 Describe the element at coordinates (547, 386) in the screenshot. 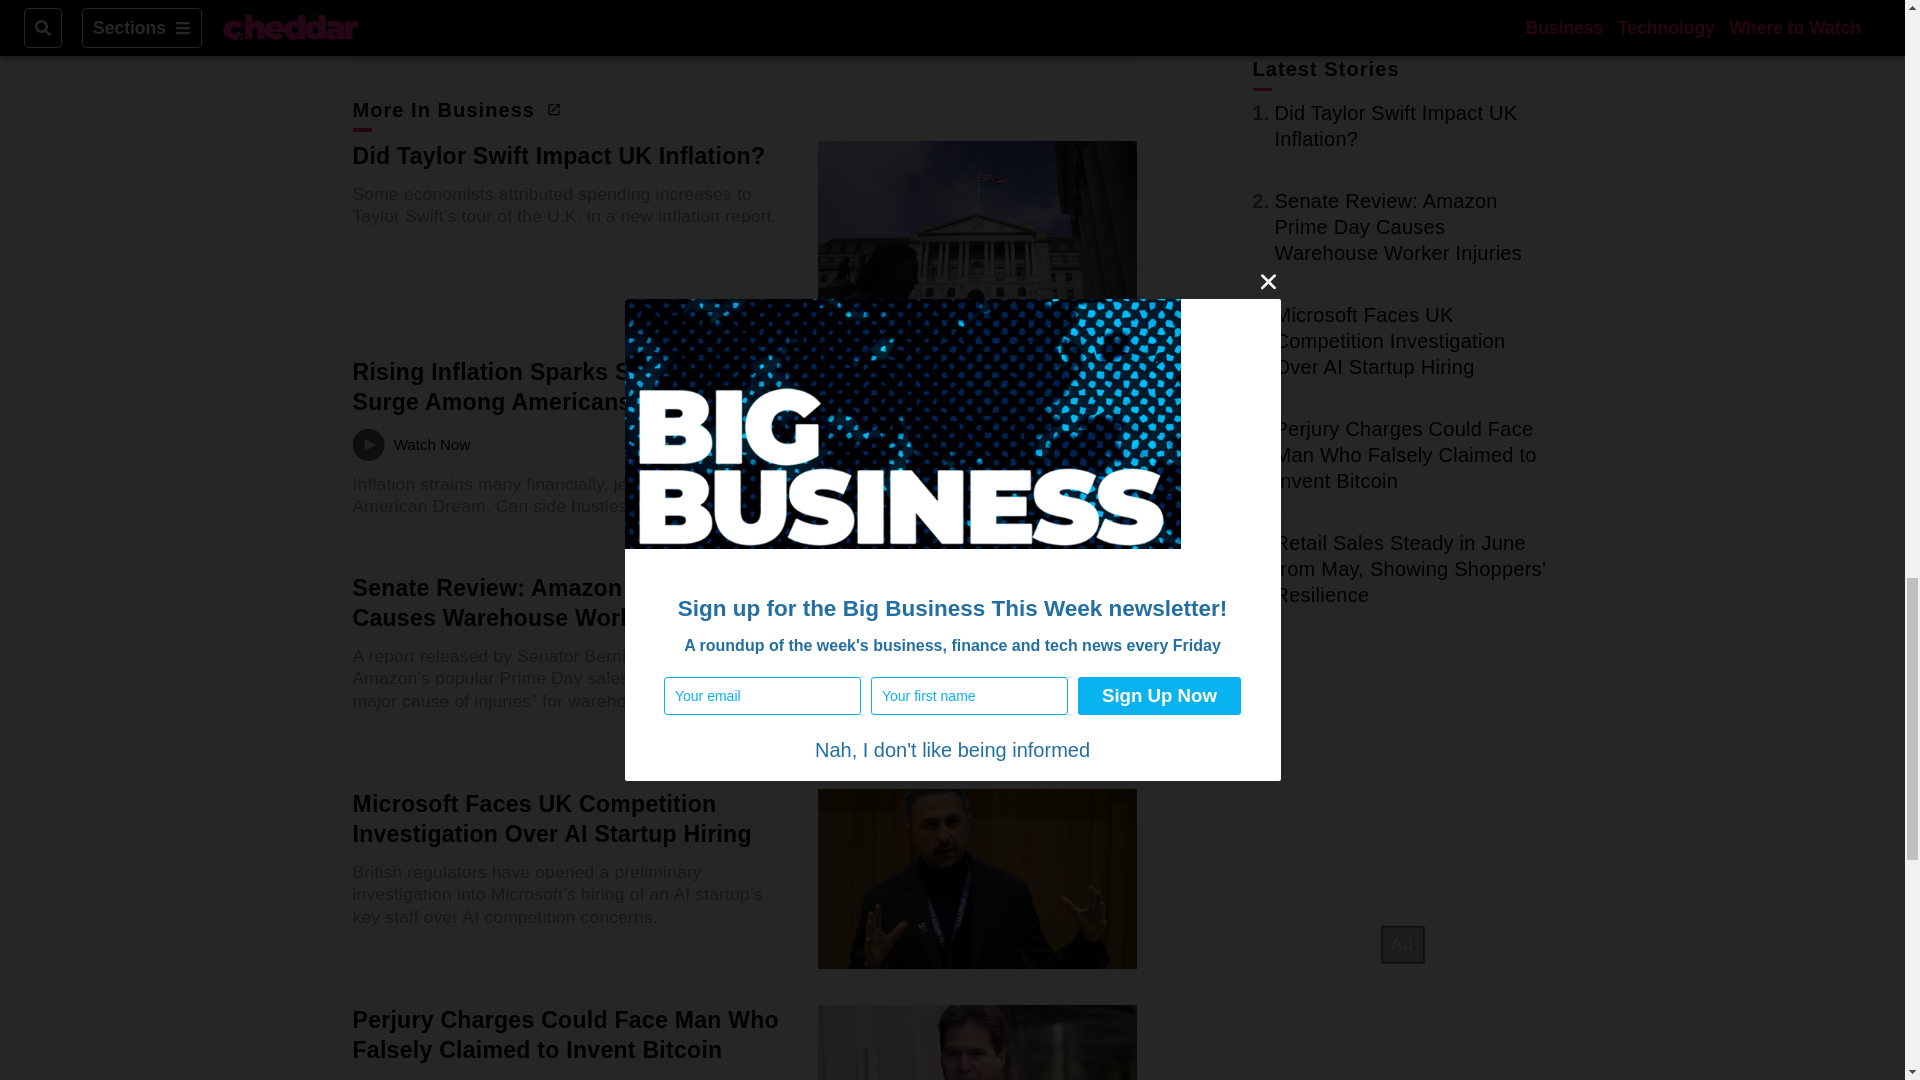

I see `Rising Inflation Sparks Side Hustle Surge Among Americans` at that location.